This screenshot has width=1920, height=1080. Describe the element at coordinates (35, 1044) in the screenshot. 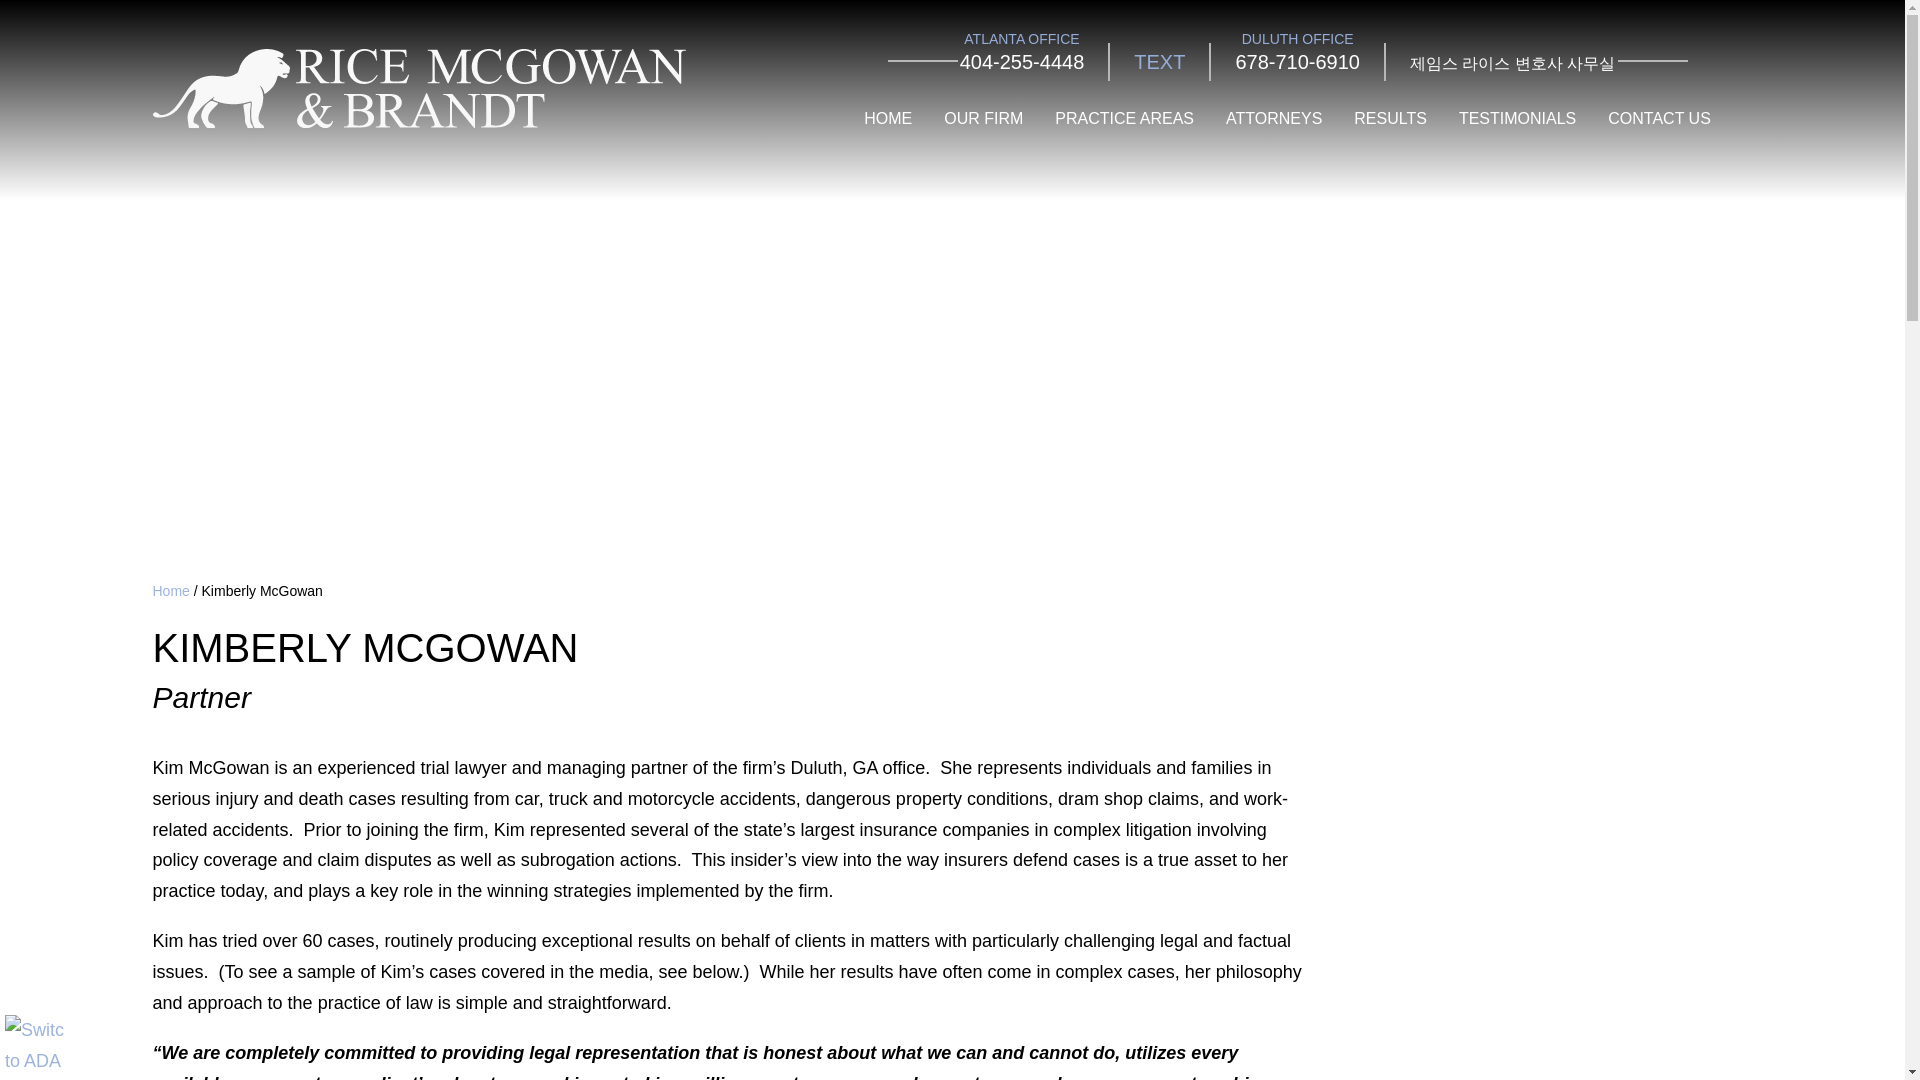

I see `Switch to ADA Accessible Theme` at that location.